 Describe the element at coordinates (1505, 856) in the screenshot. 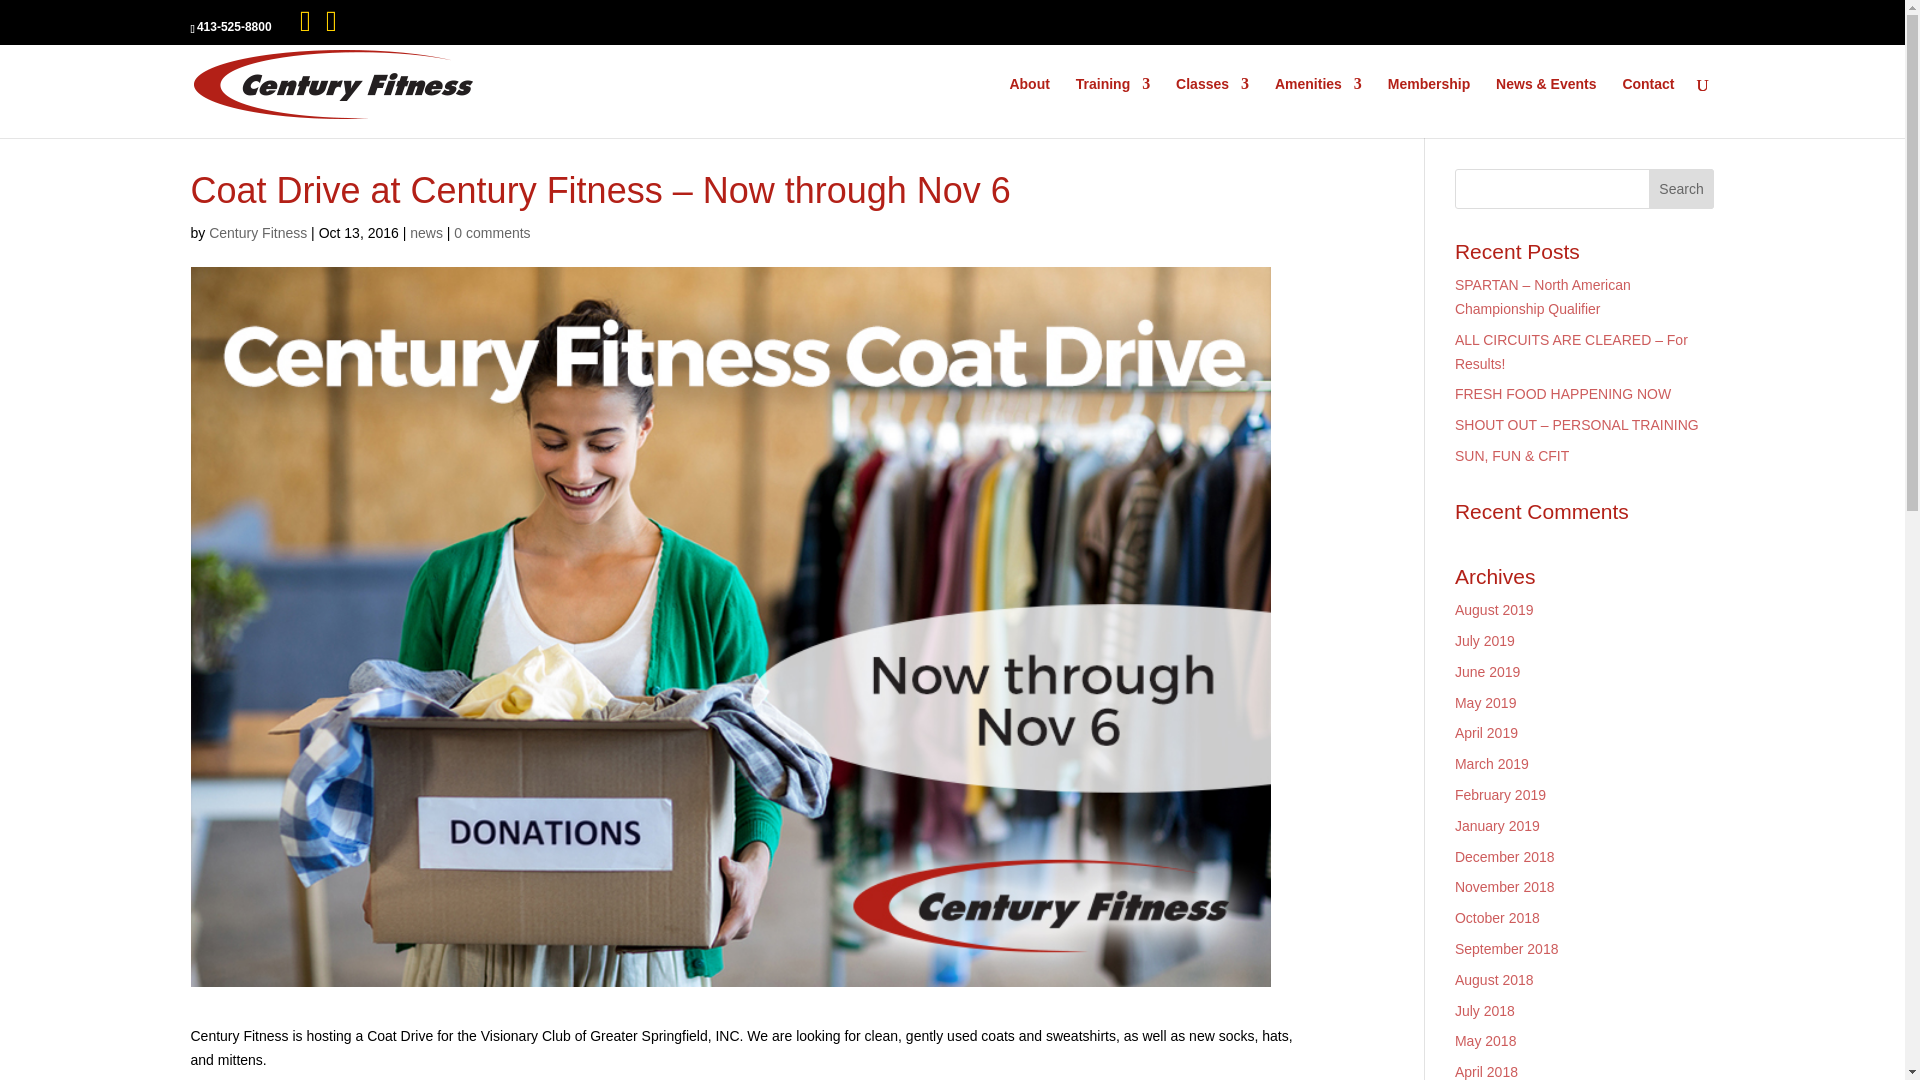

I see `December 2018` at that location.